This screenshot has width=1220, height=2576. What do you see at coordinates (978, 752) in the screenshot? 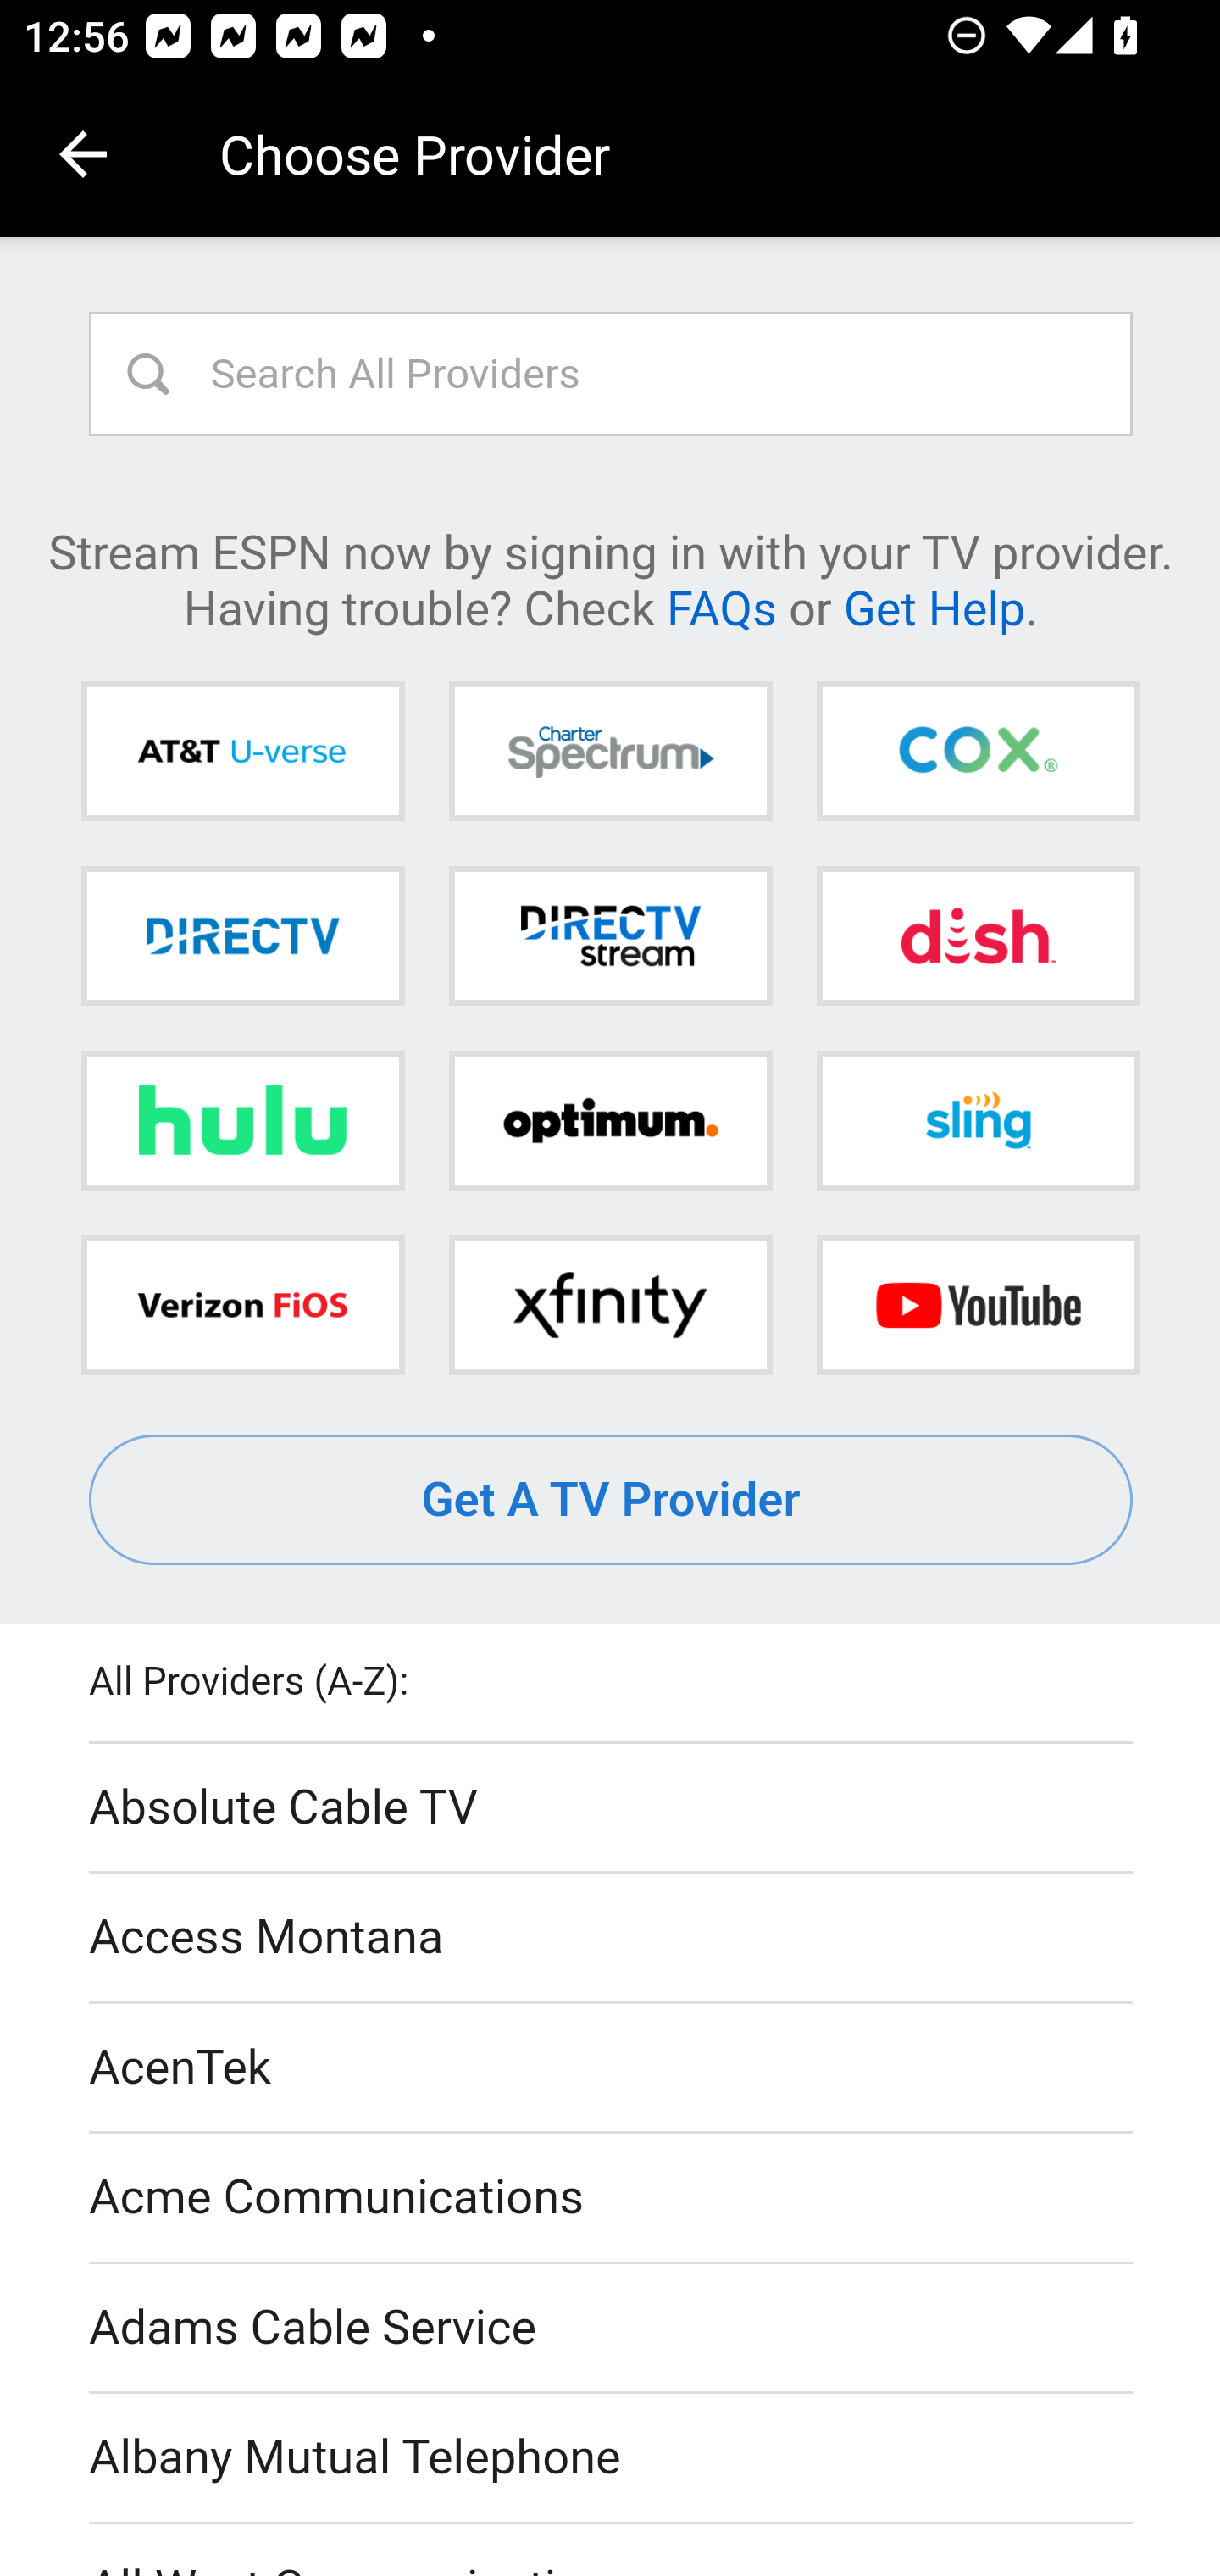
I see `Cox` at bounding box center [978, 752].